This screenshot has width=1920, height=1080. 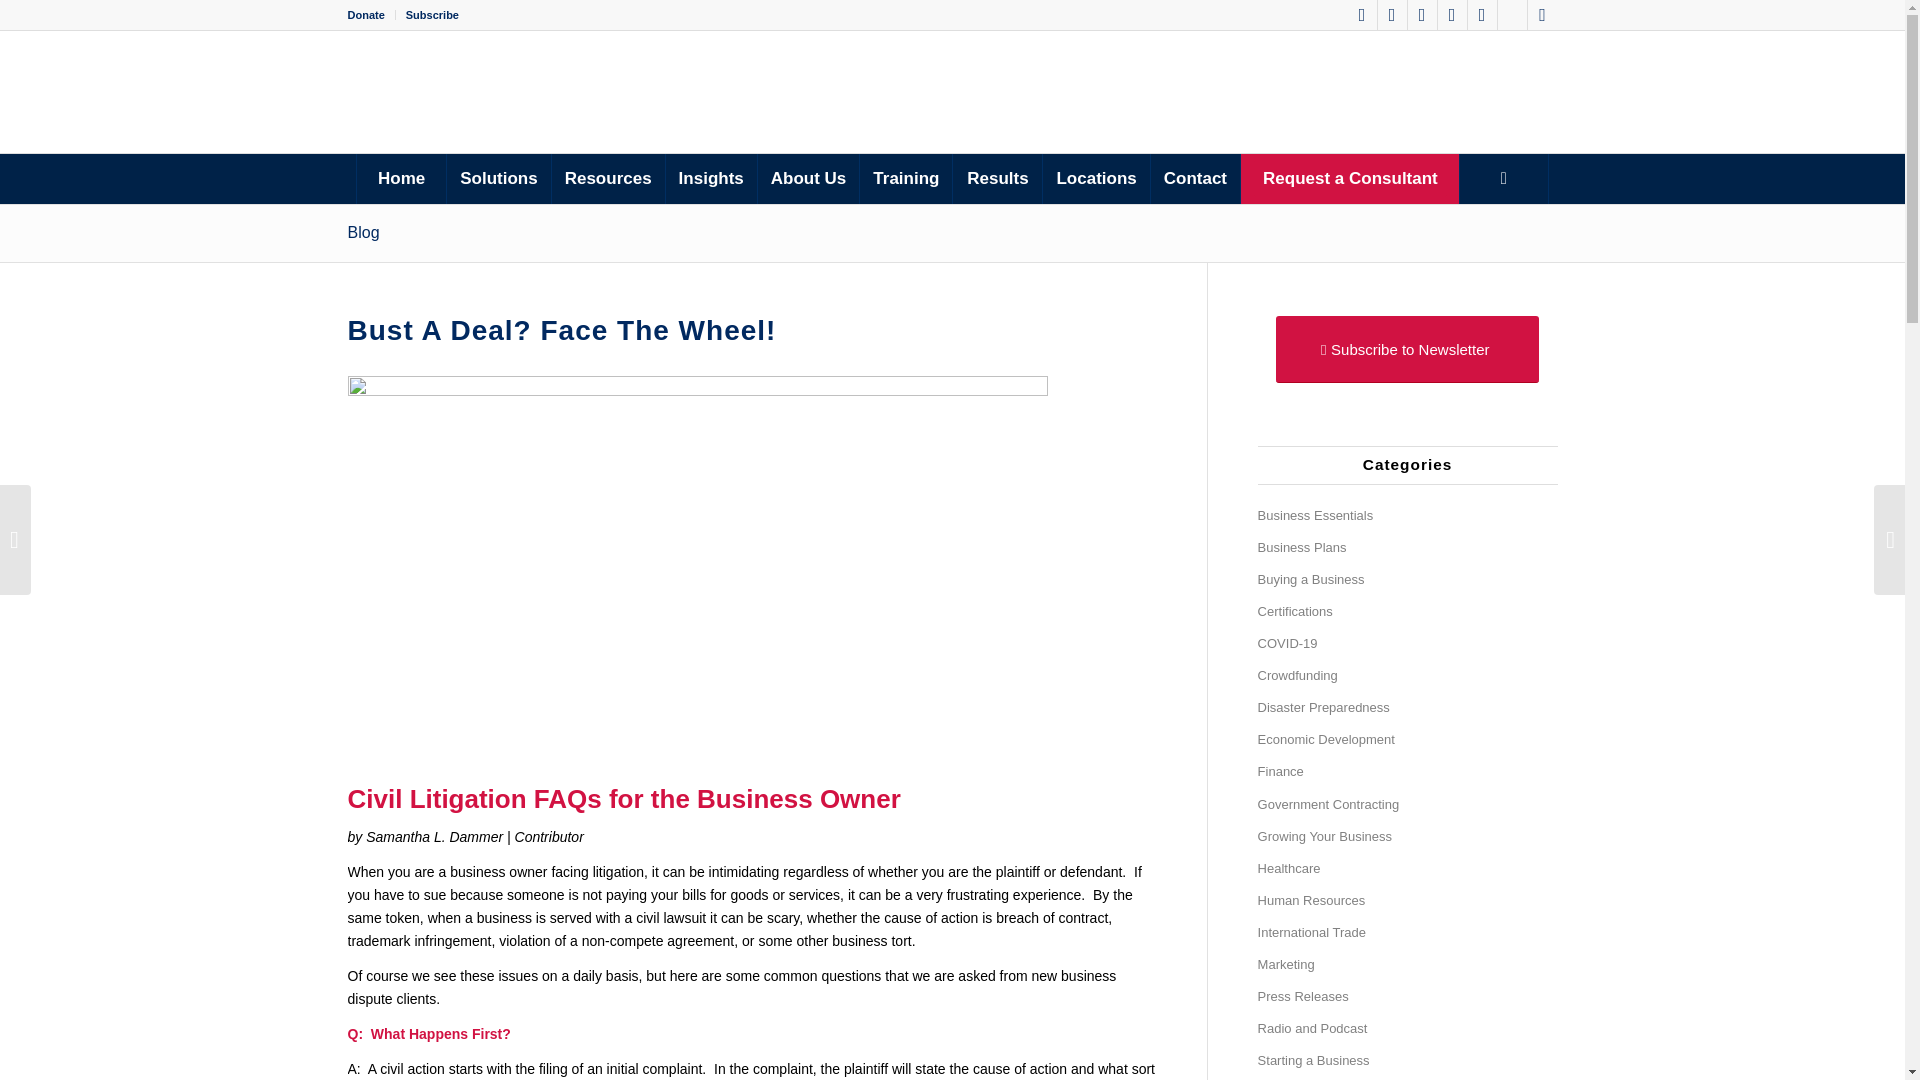 What do you see at coordinates (1512, 15) in the screenshot?
I see `Slideshare` at bounding box center [1512, 15].